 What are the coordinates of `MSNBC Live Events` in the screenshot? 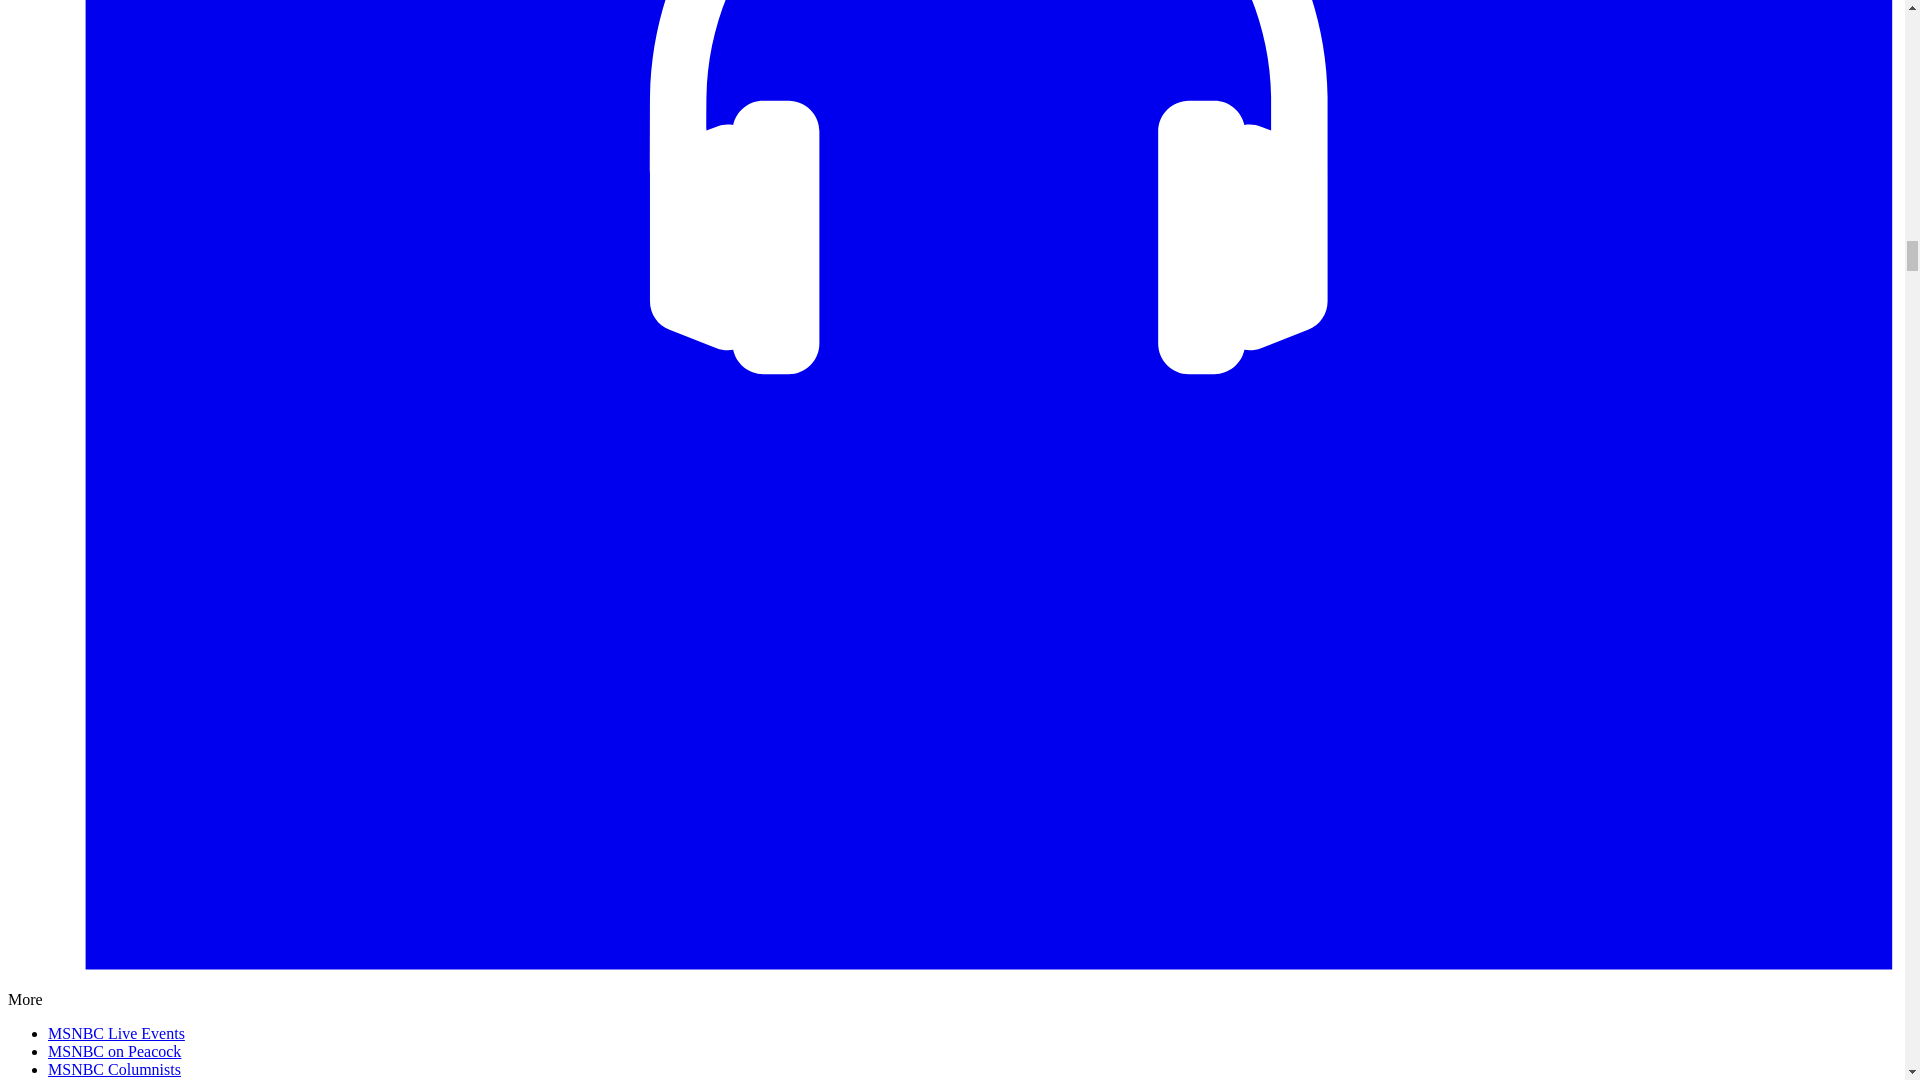 It's located at (116, 1033).